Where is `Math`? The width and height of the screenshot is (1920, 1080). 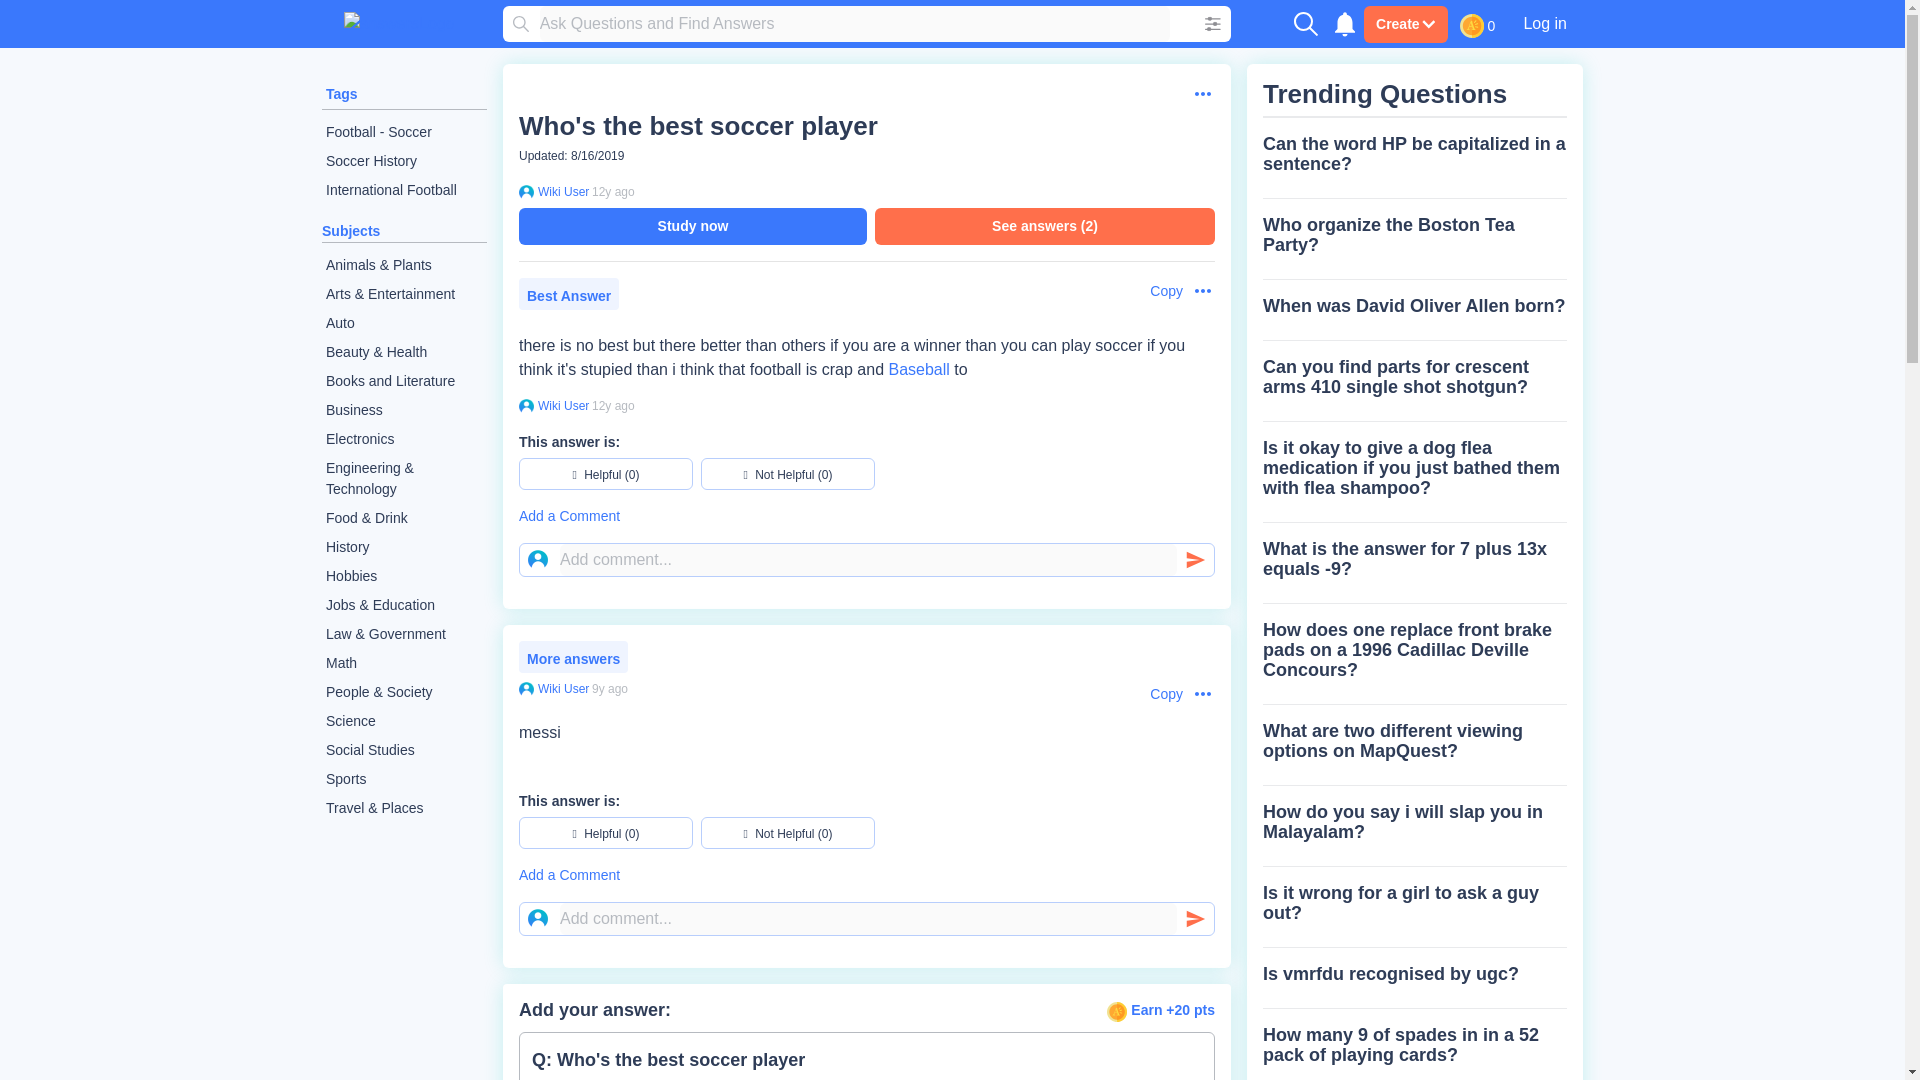 Math is located at coordinates (404, 664).